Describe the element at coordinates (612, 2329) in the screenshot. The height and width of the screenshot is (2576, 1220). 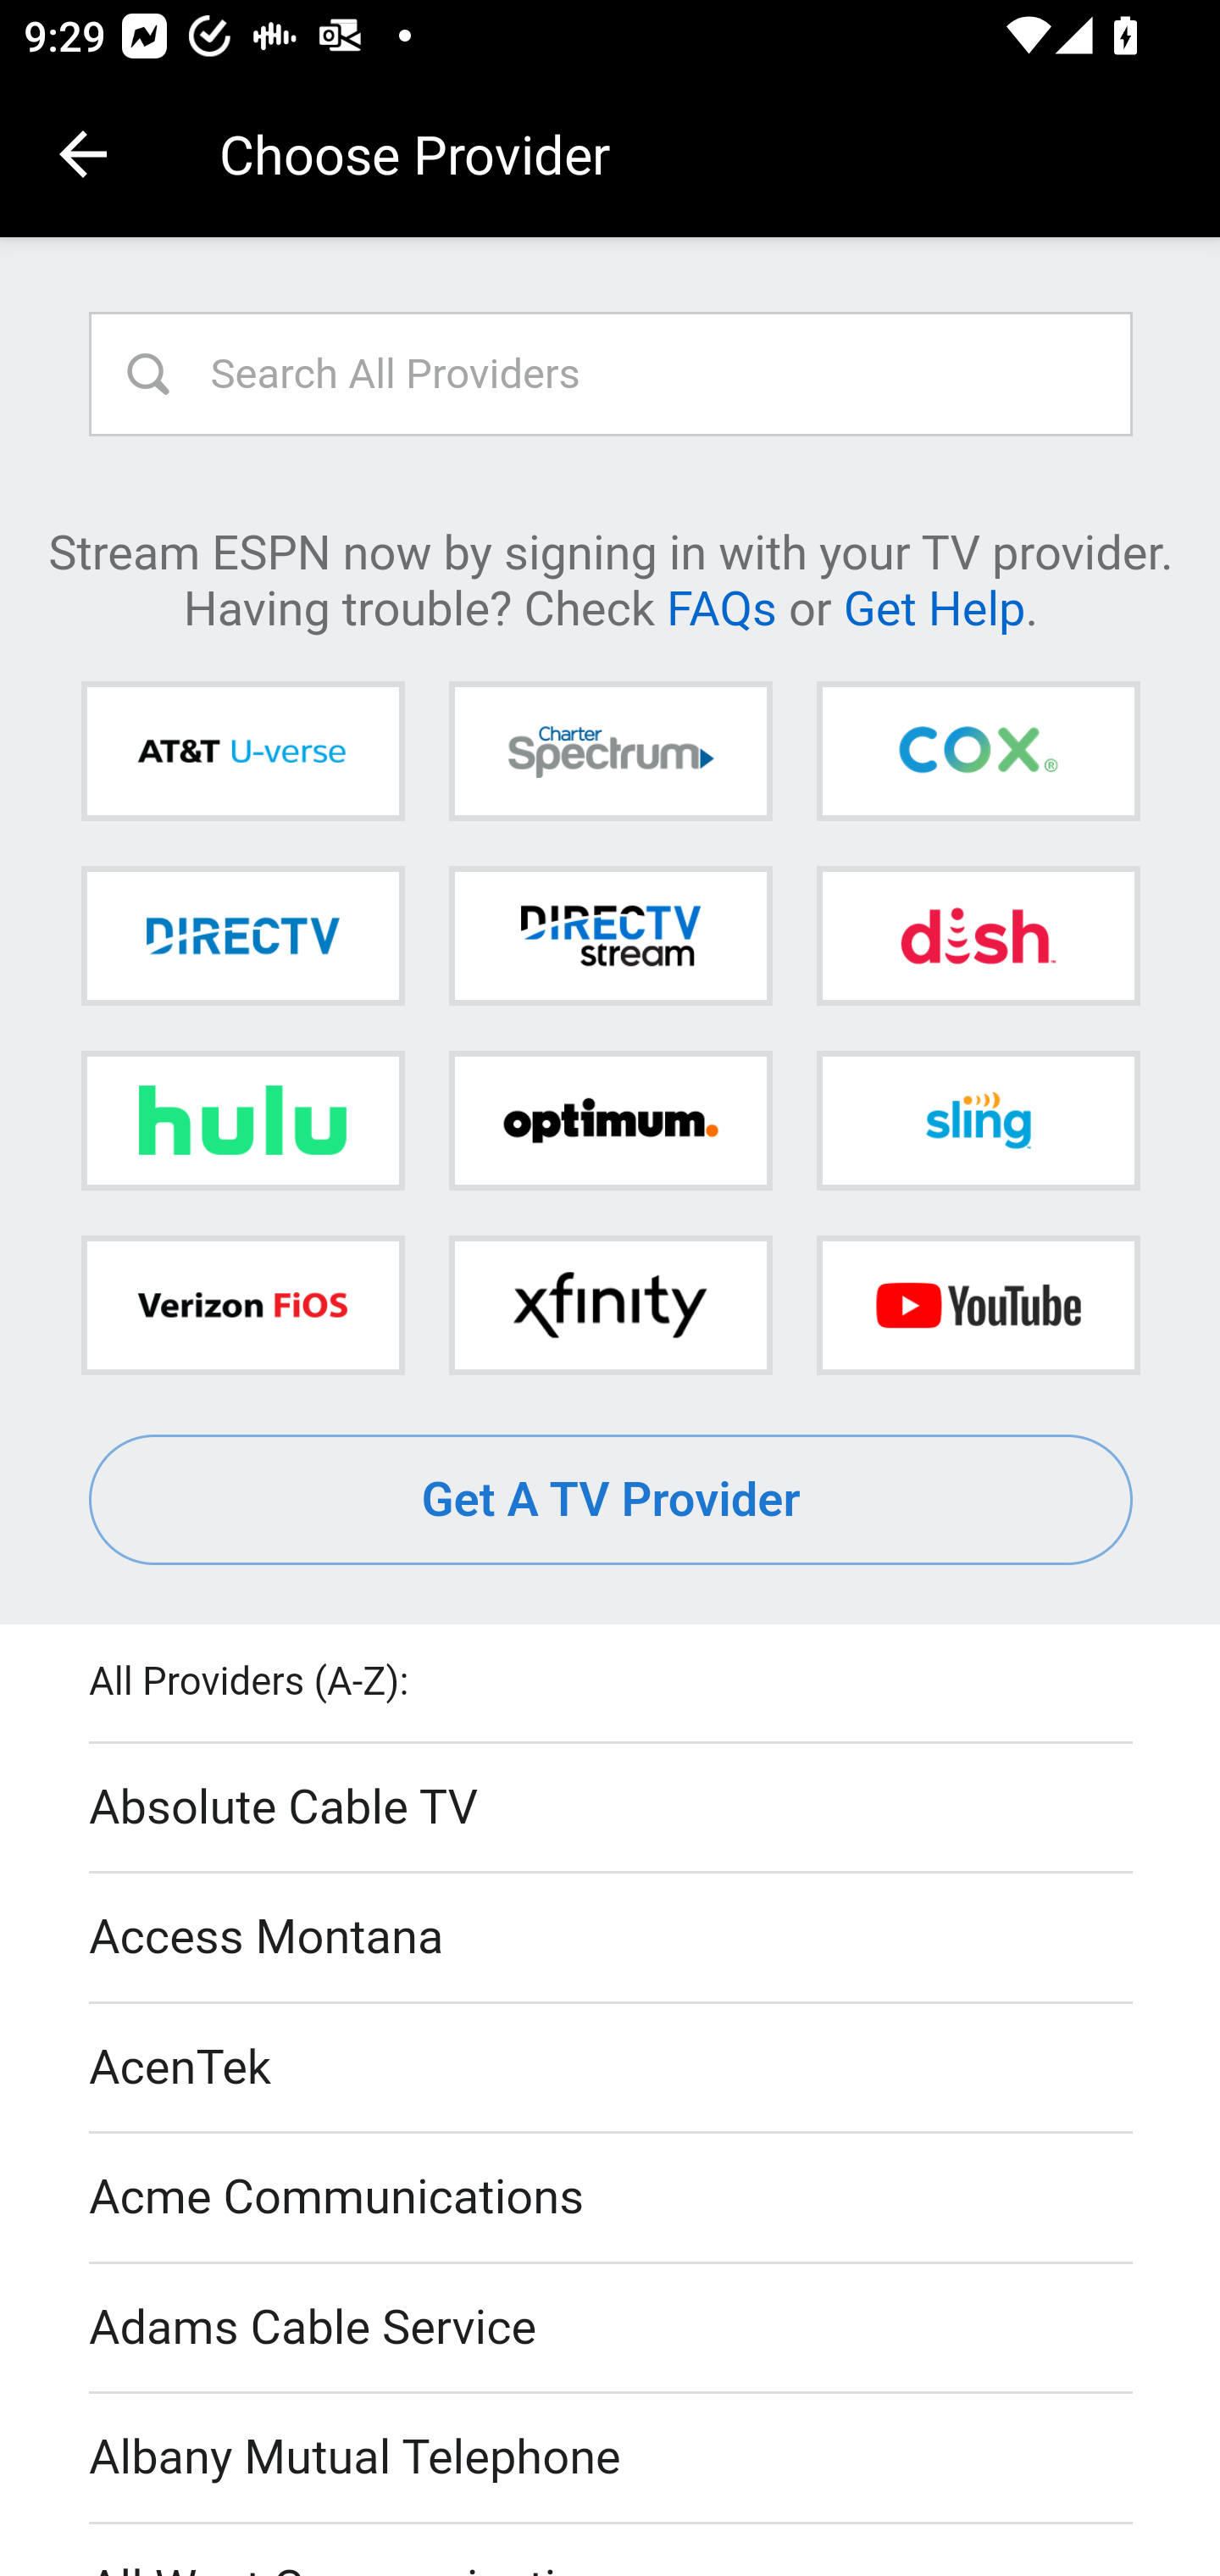
I see `Adams Cable Service` at that location.